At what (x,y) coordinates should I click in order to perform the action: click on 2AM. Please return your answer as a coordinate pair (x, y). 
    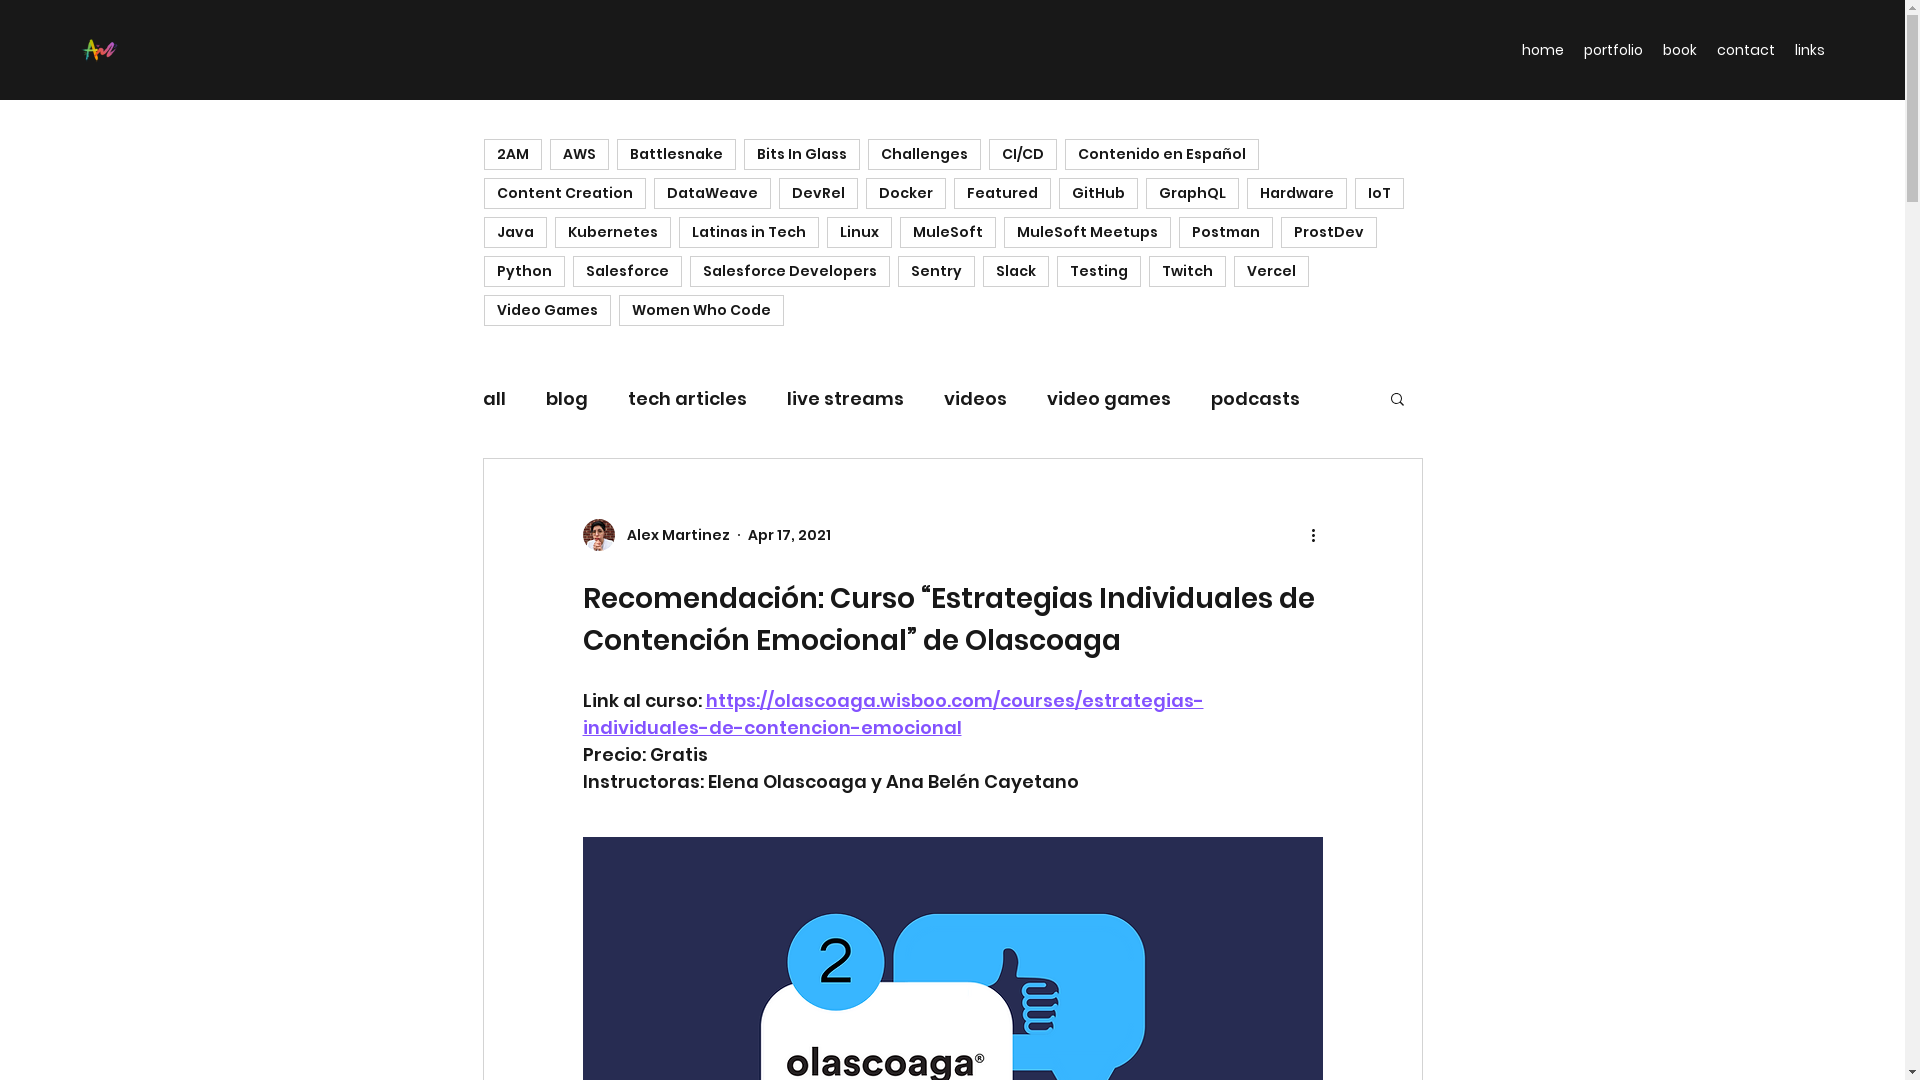
    Looking at the image, I should click on (513, 154).